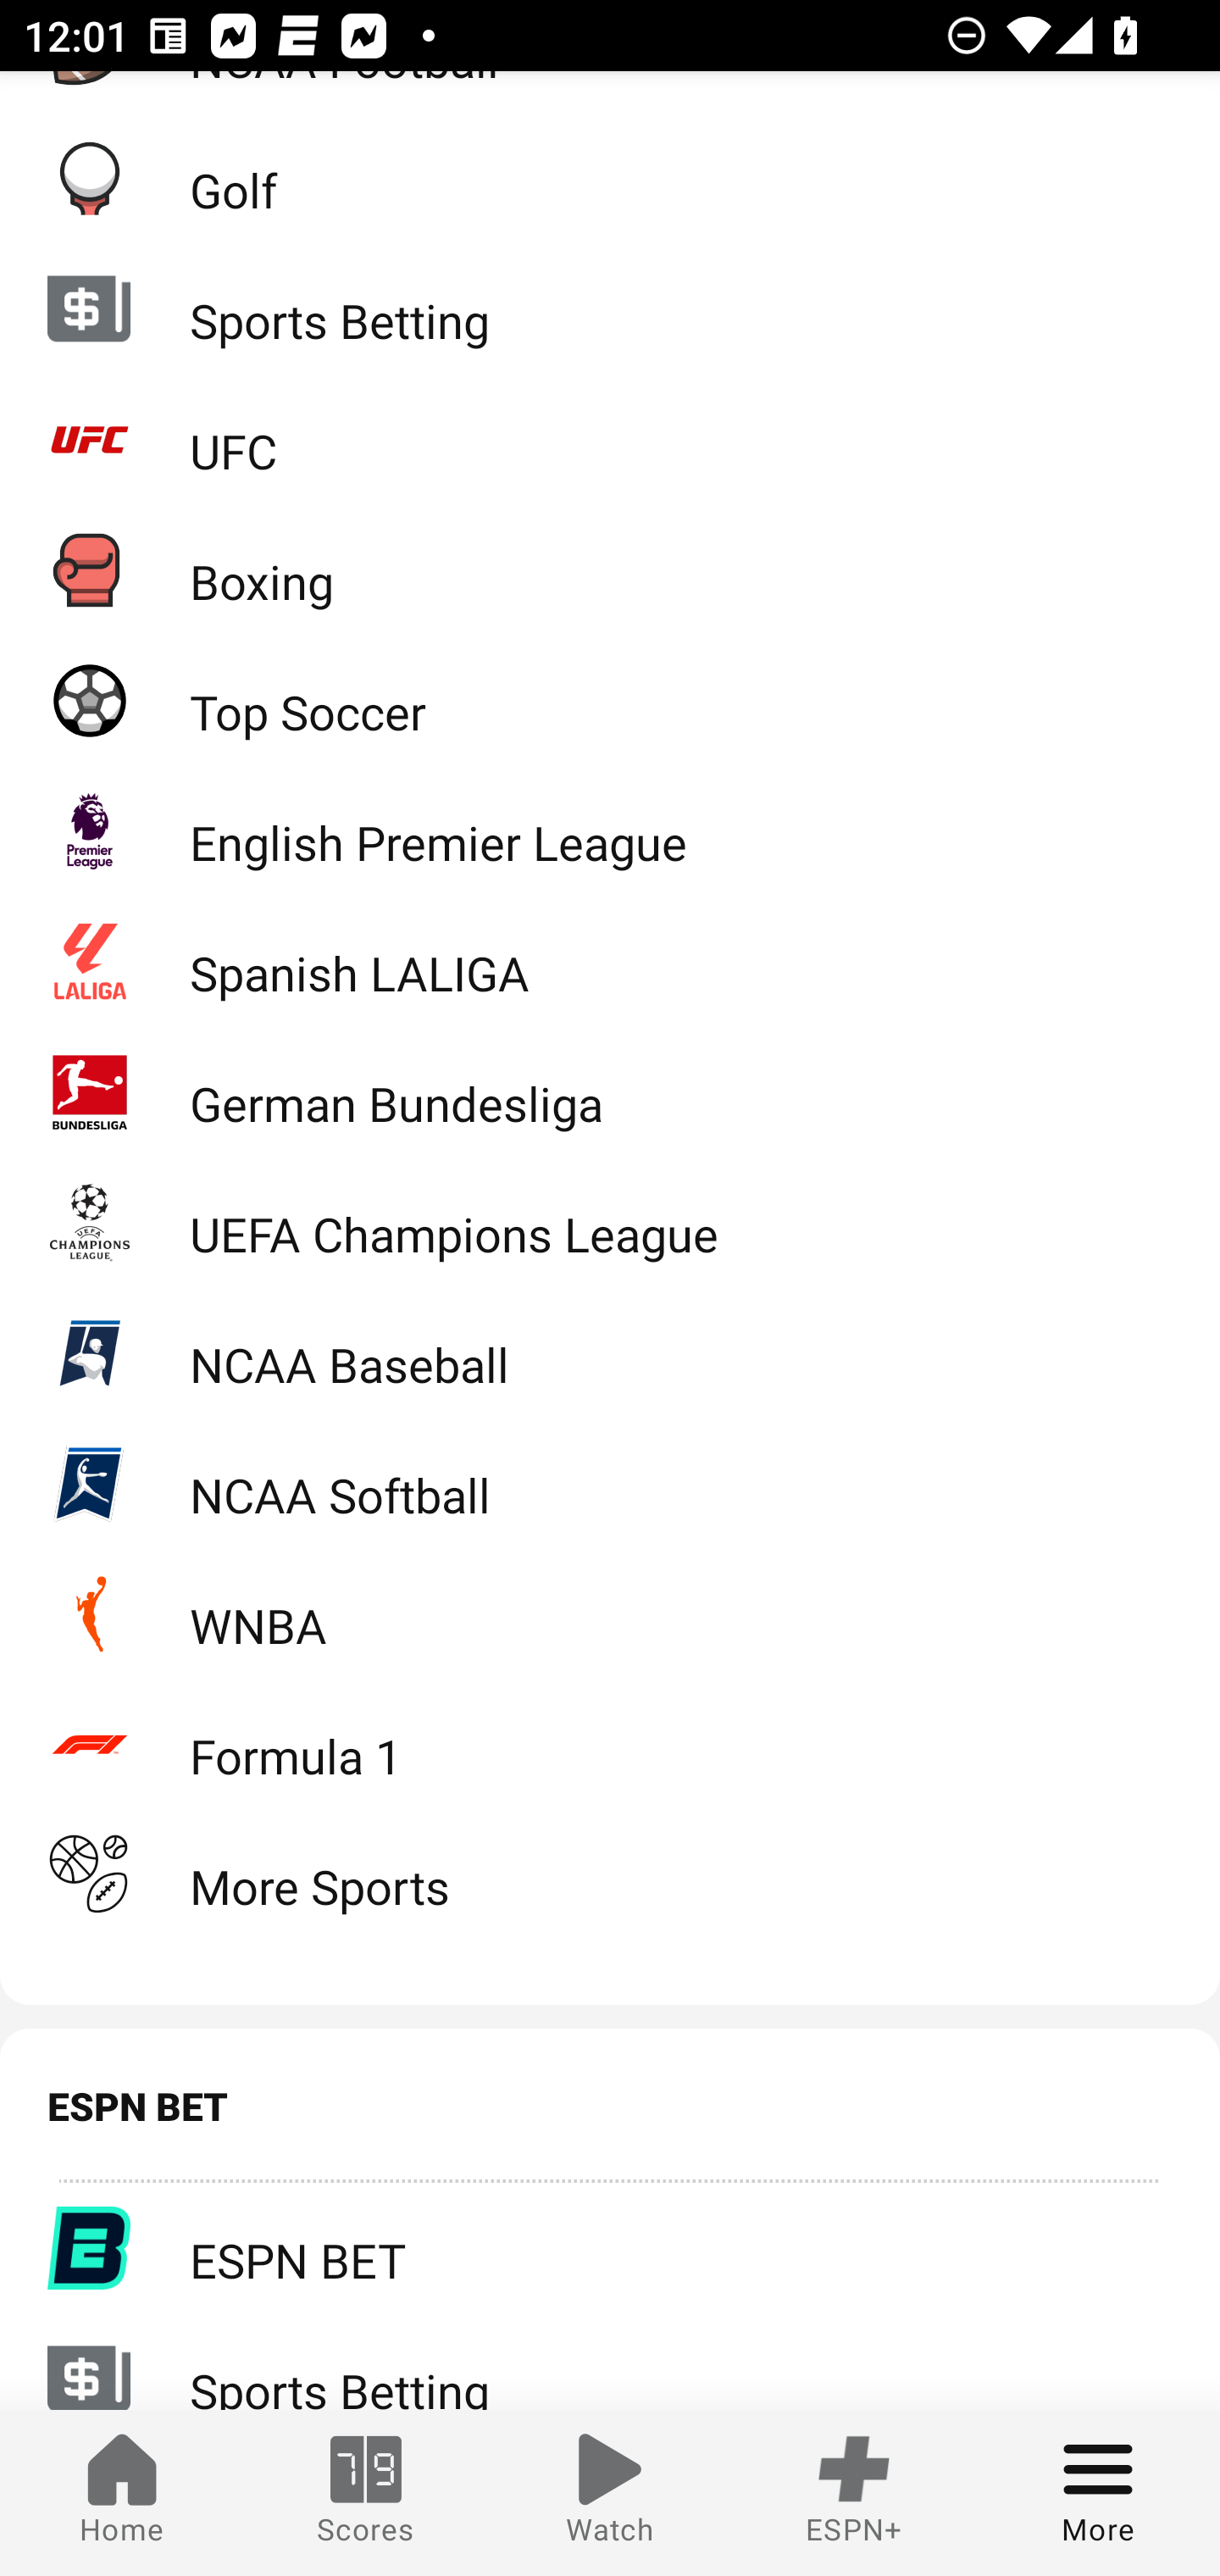 The width and height of the screenshot is (1220, 2576). Describe the element at coordinates (610, 307) in the screenshot. I see `Sports Betting` at that location.